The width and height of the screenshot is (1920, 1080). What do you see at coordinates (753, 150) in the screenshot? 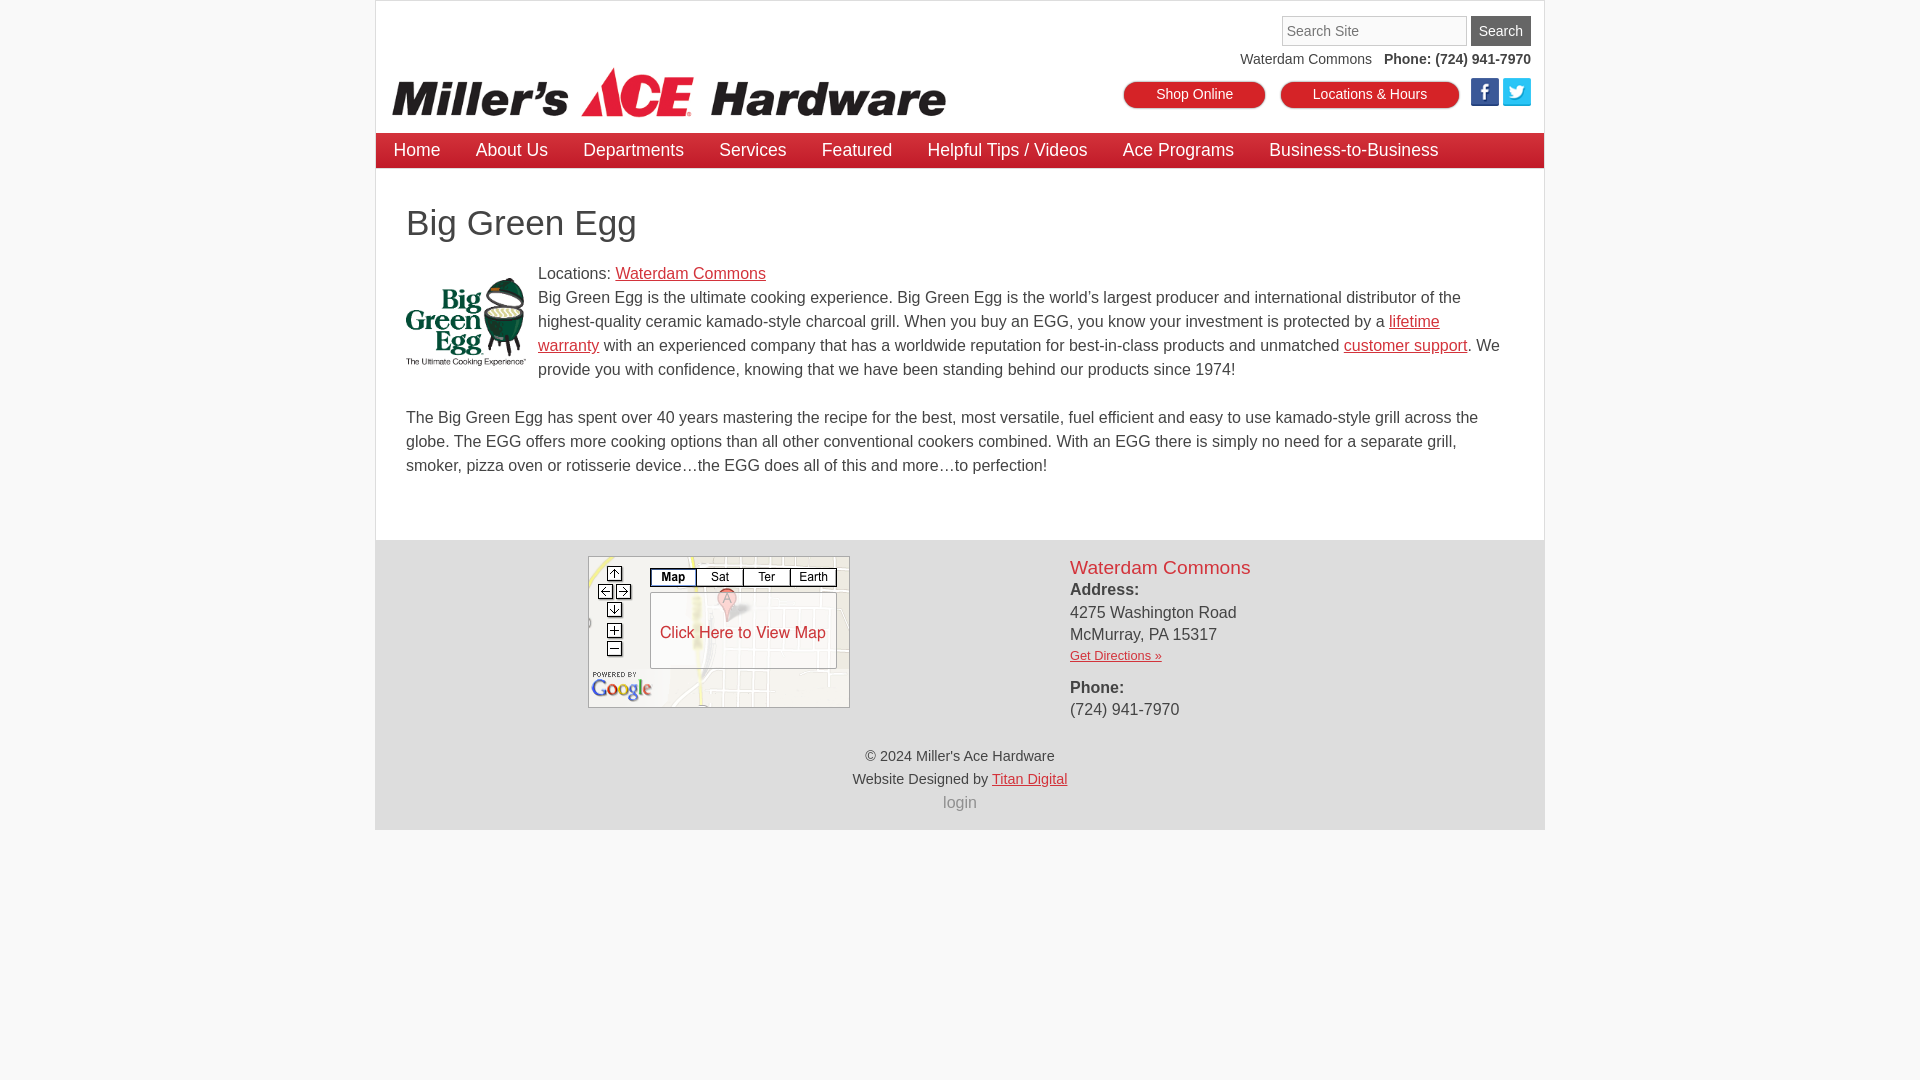
I see `Services` at bounding box center [753, 150].